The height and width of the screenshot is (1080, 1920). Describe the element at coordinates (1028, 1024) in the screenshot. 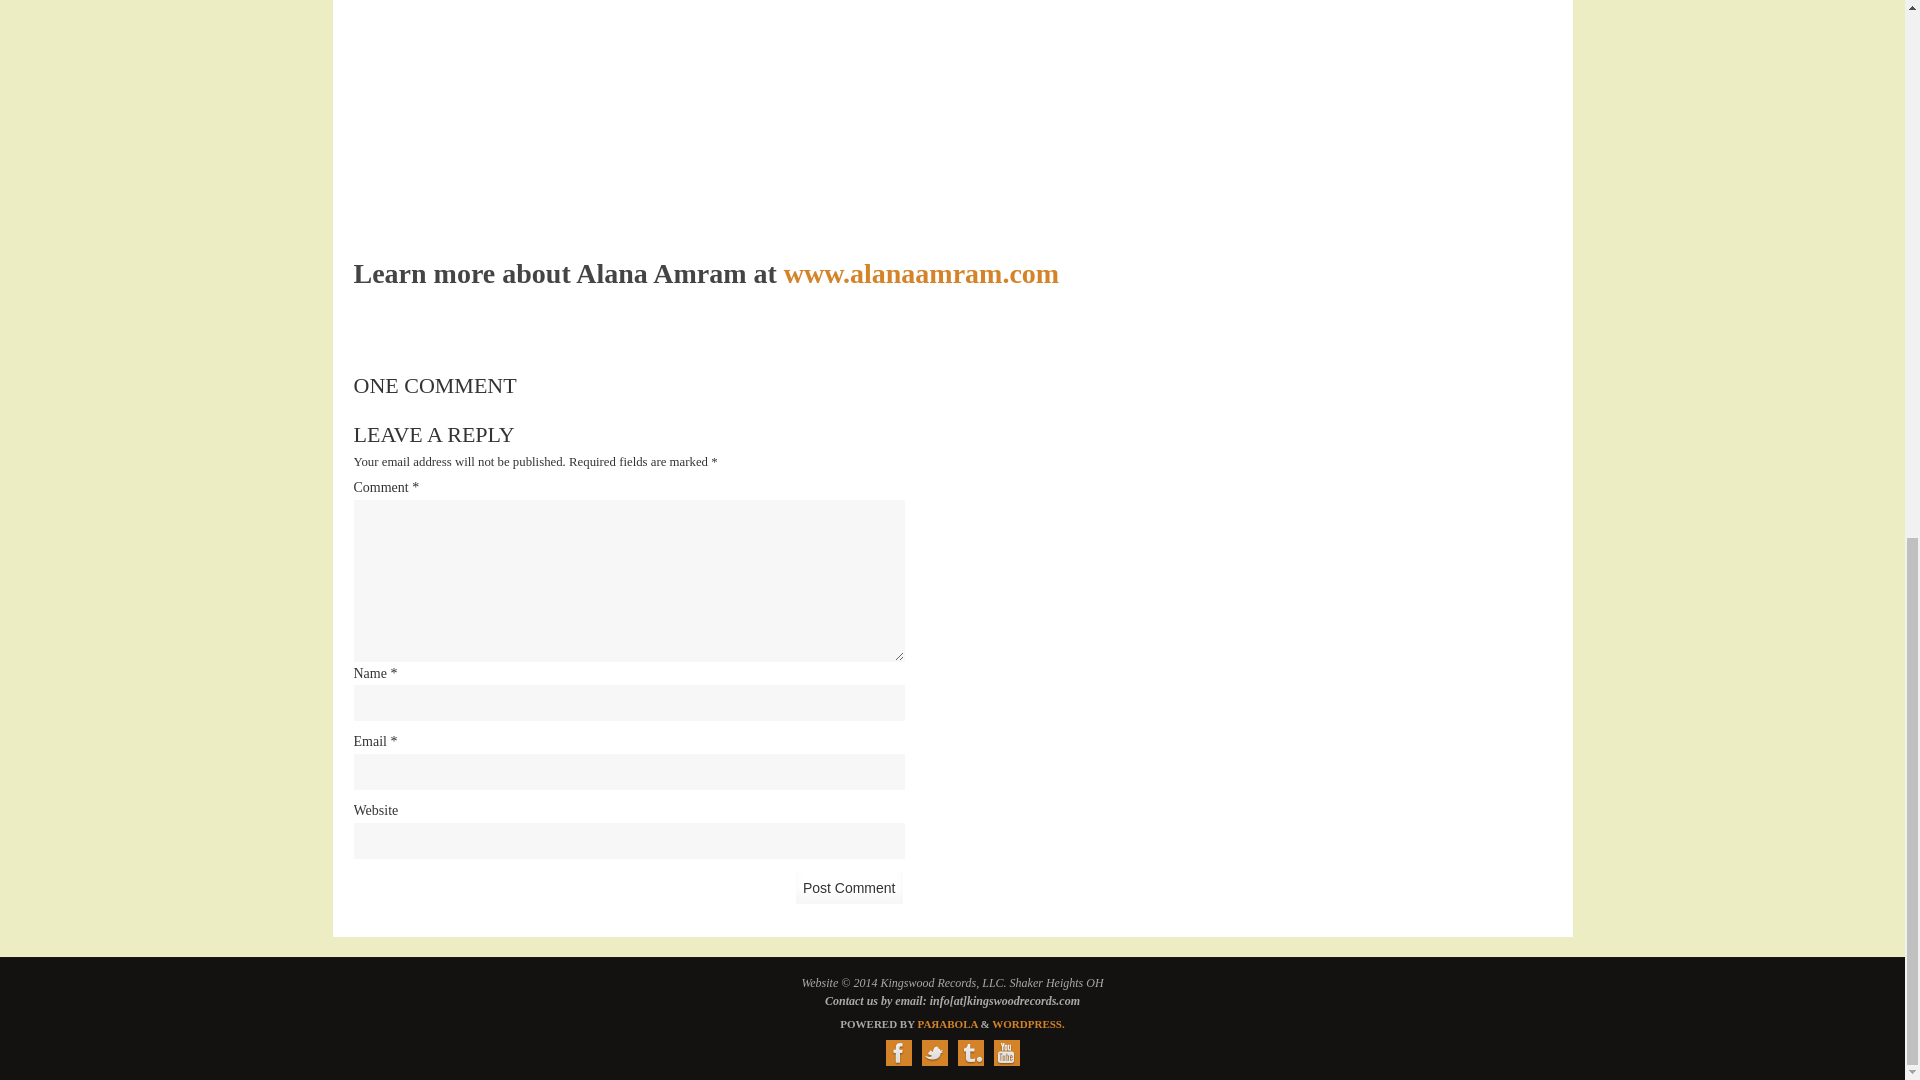

I see `WORDPRESS.` at that location.